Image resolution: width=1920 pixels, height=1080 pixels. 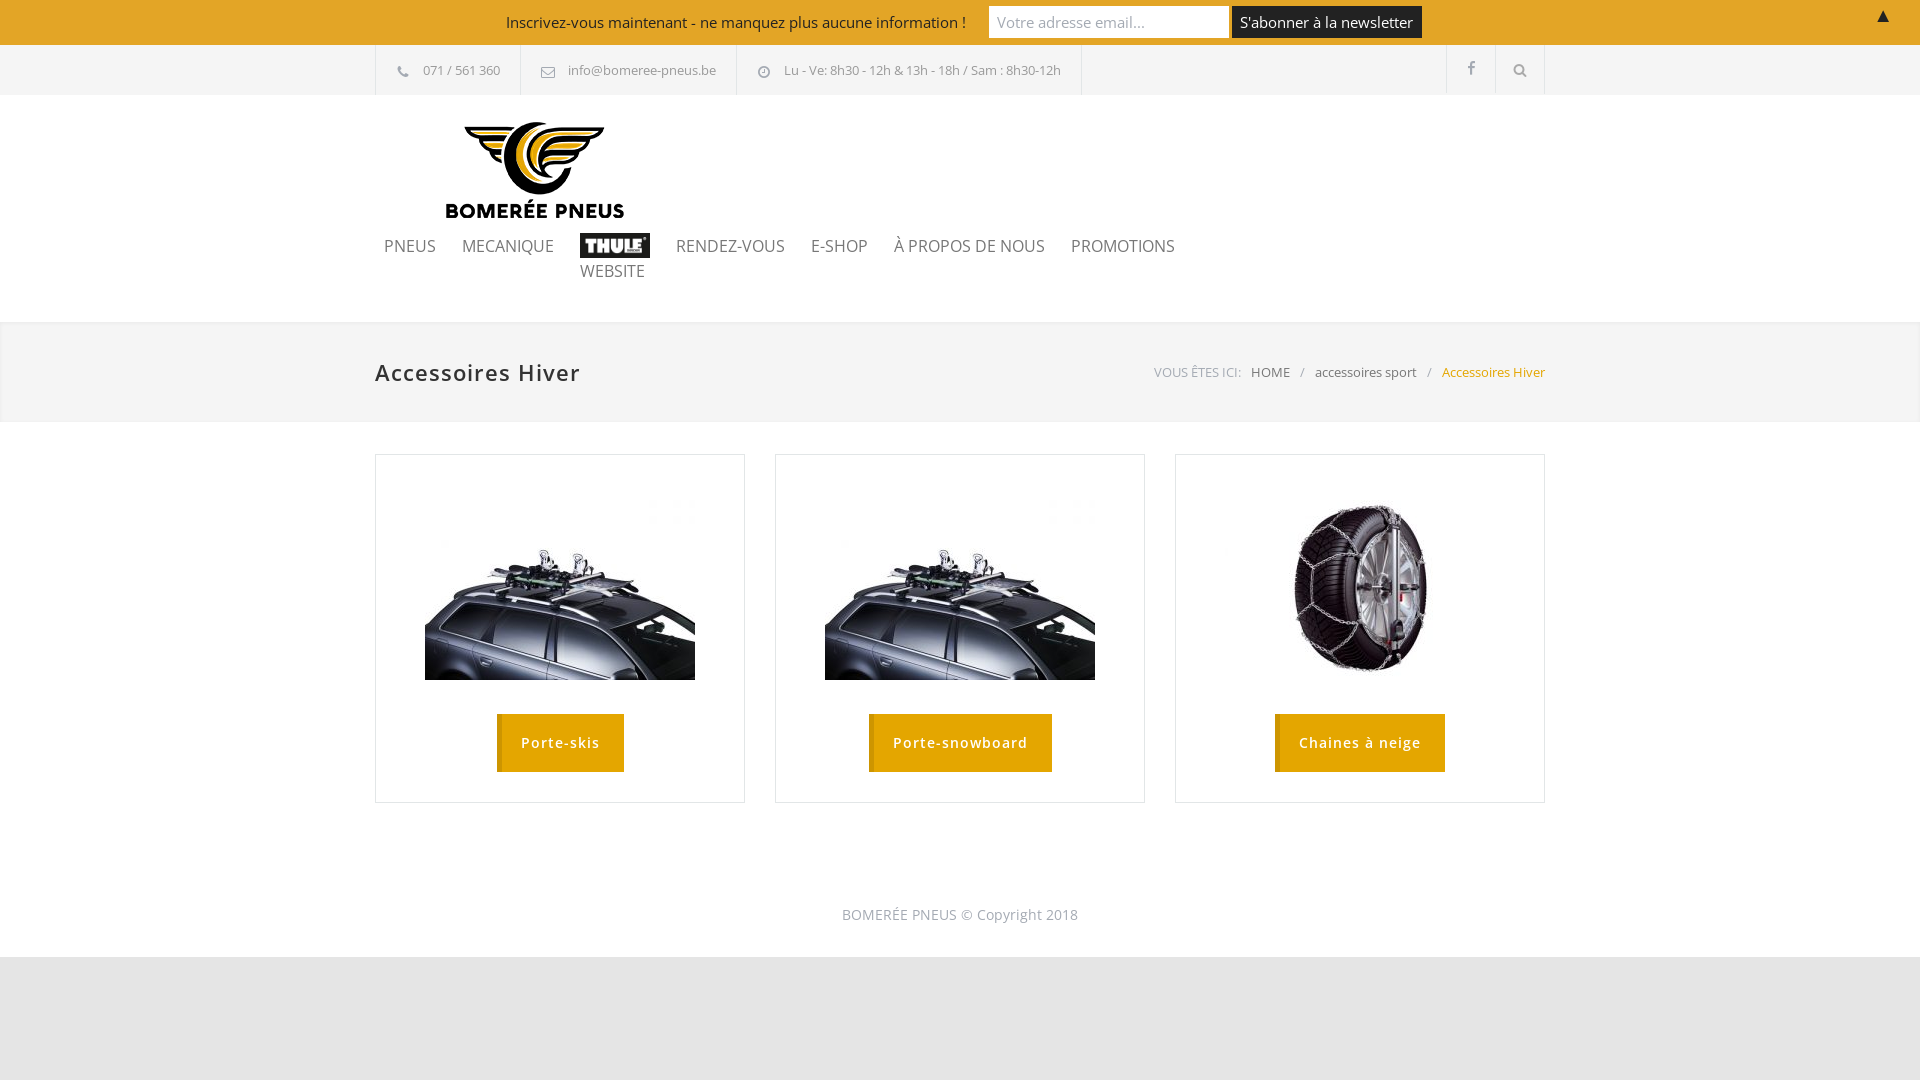 I want to click on PNEUS, so click(x=410, y=246).